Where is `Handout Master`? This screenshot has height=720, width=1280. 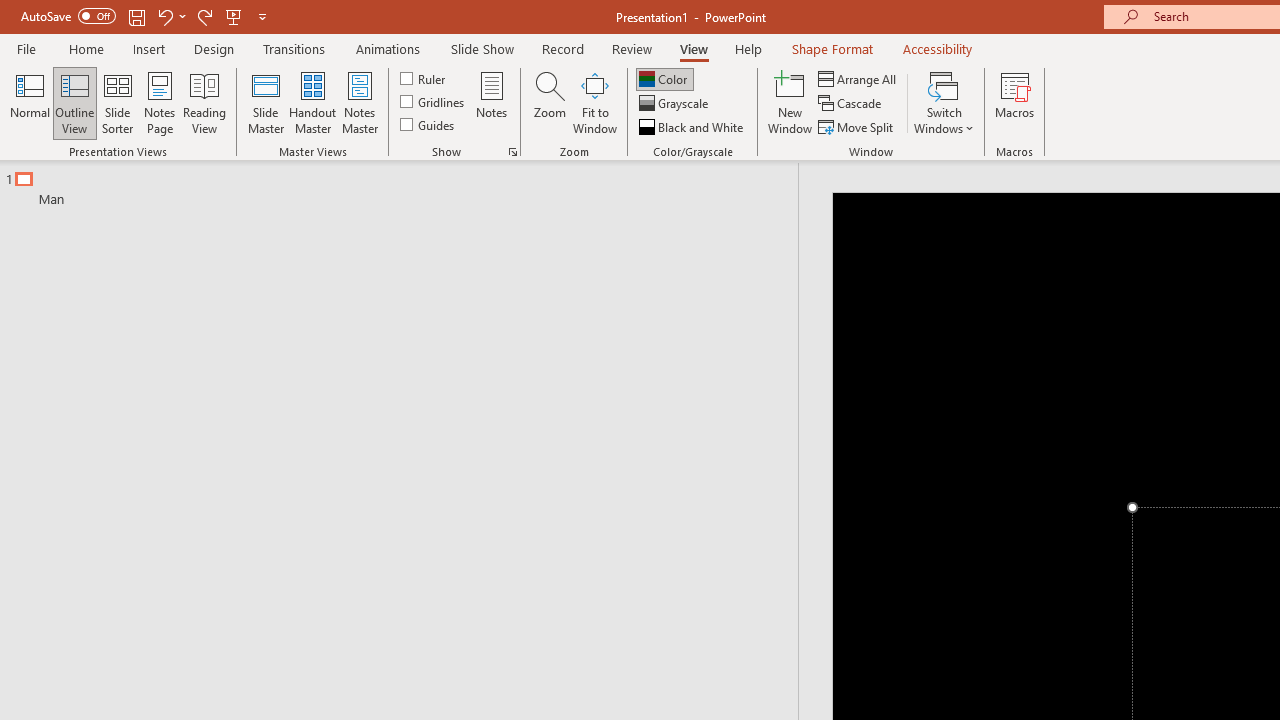 Handout Master is located at coordinates (312, 102).